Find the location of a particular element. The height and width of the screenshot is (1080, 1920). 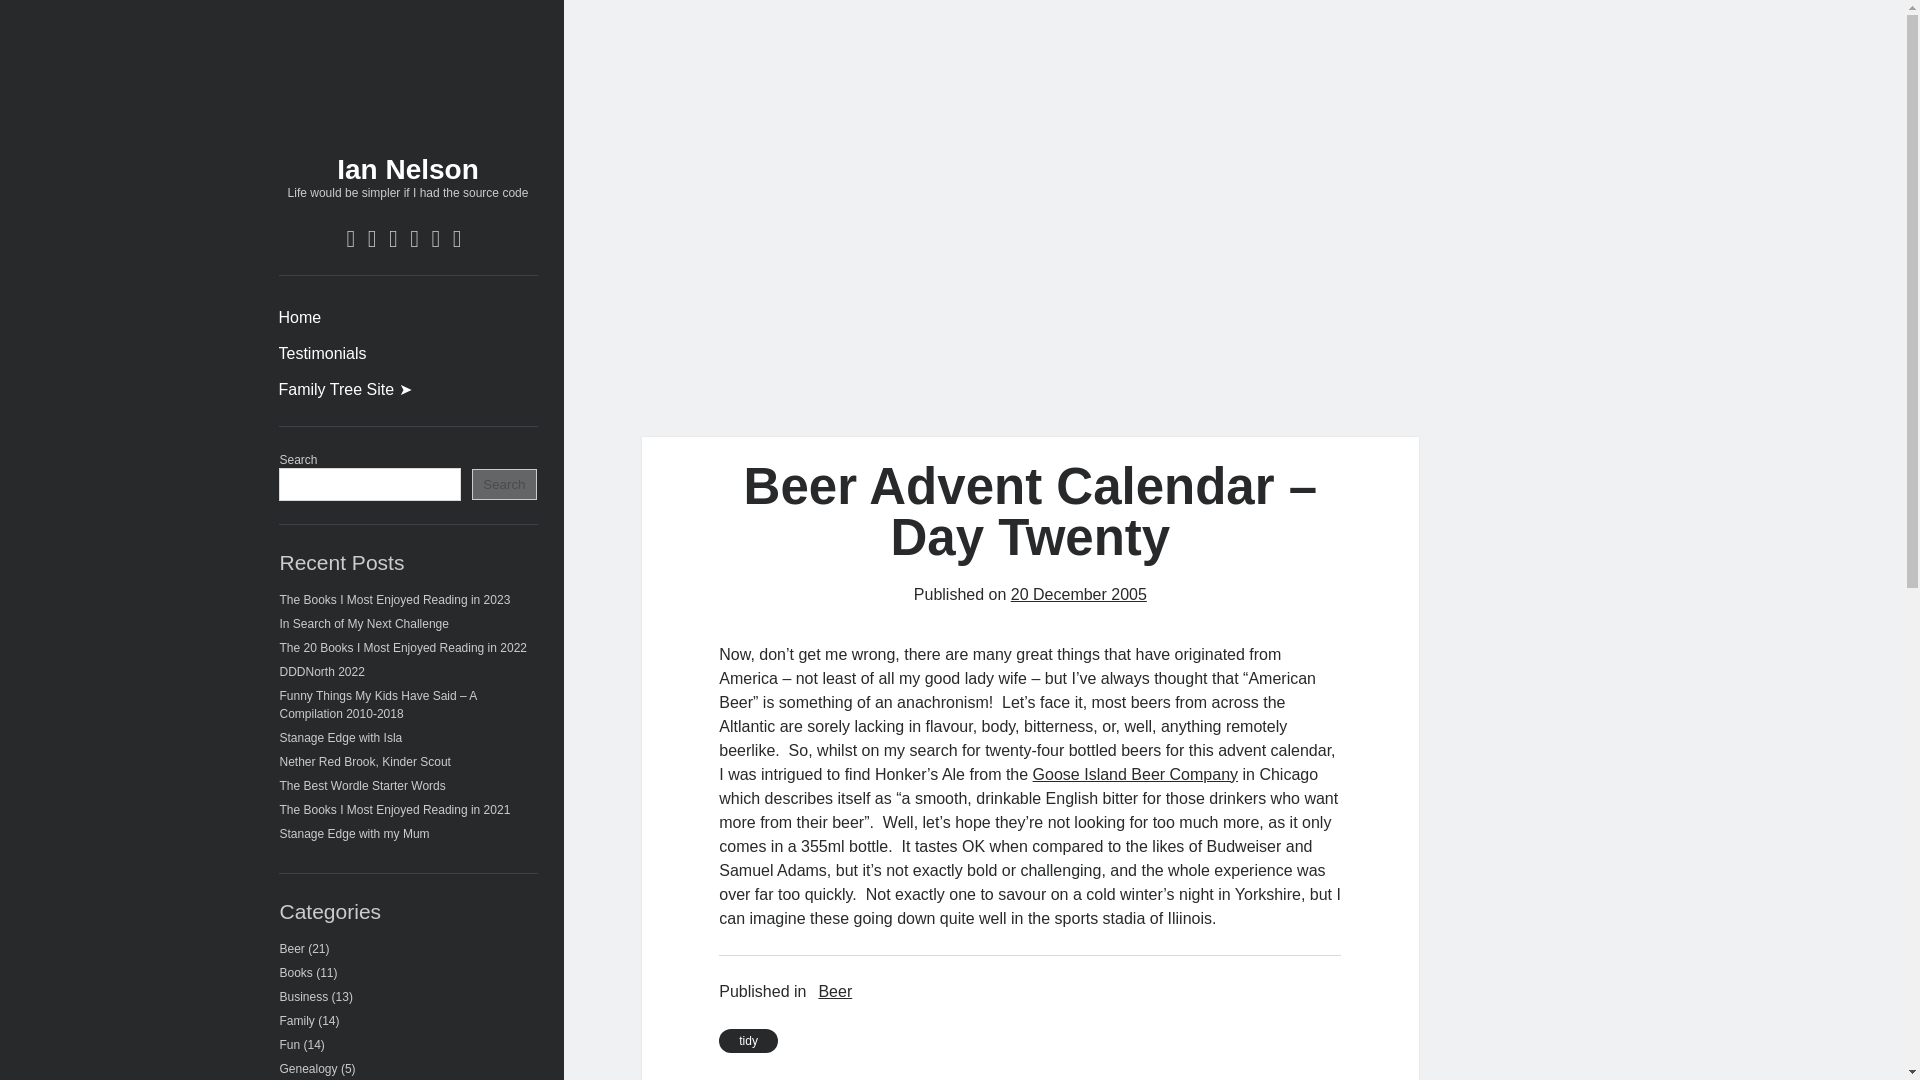

The 20 Books I Most Enjoyed Reading in 2022 is located at coordinates (404, 648).